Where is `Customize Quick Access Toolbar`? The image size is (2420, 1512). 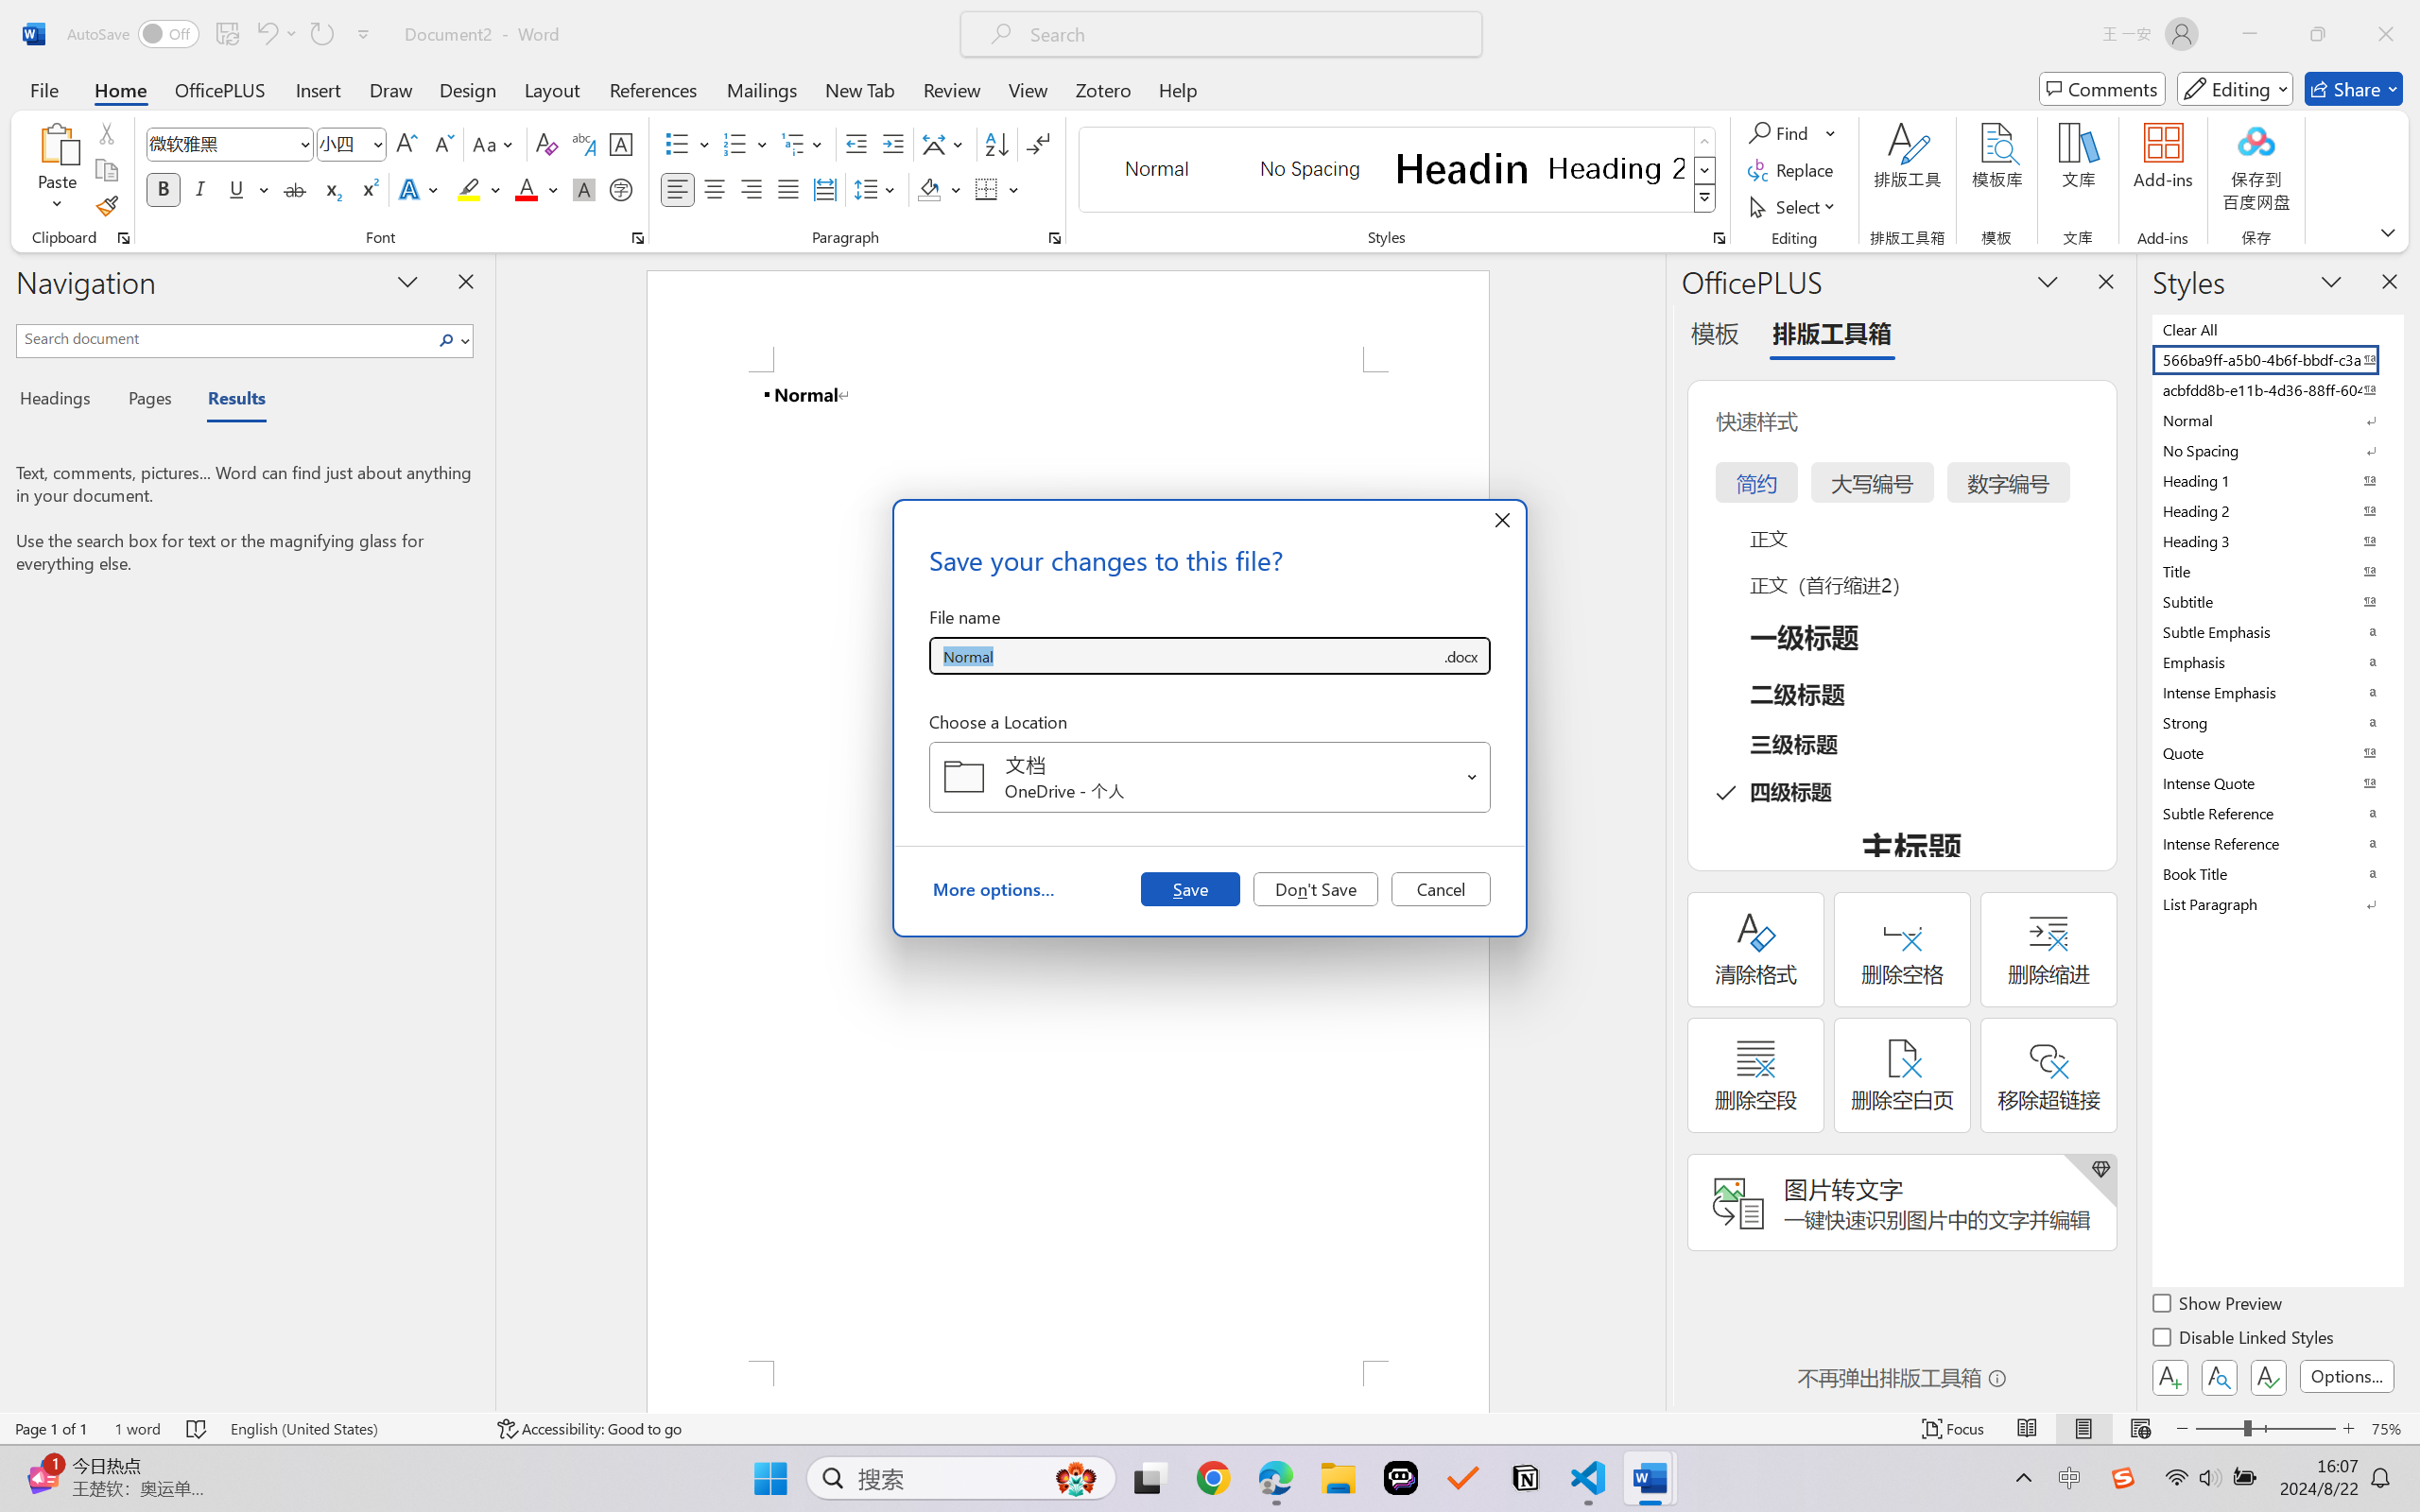
Customize Quick Access Toolbar is located at coordinates (364, 34).